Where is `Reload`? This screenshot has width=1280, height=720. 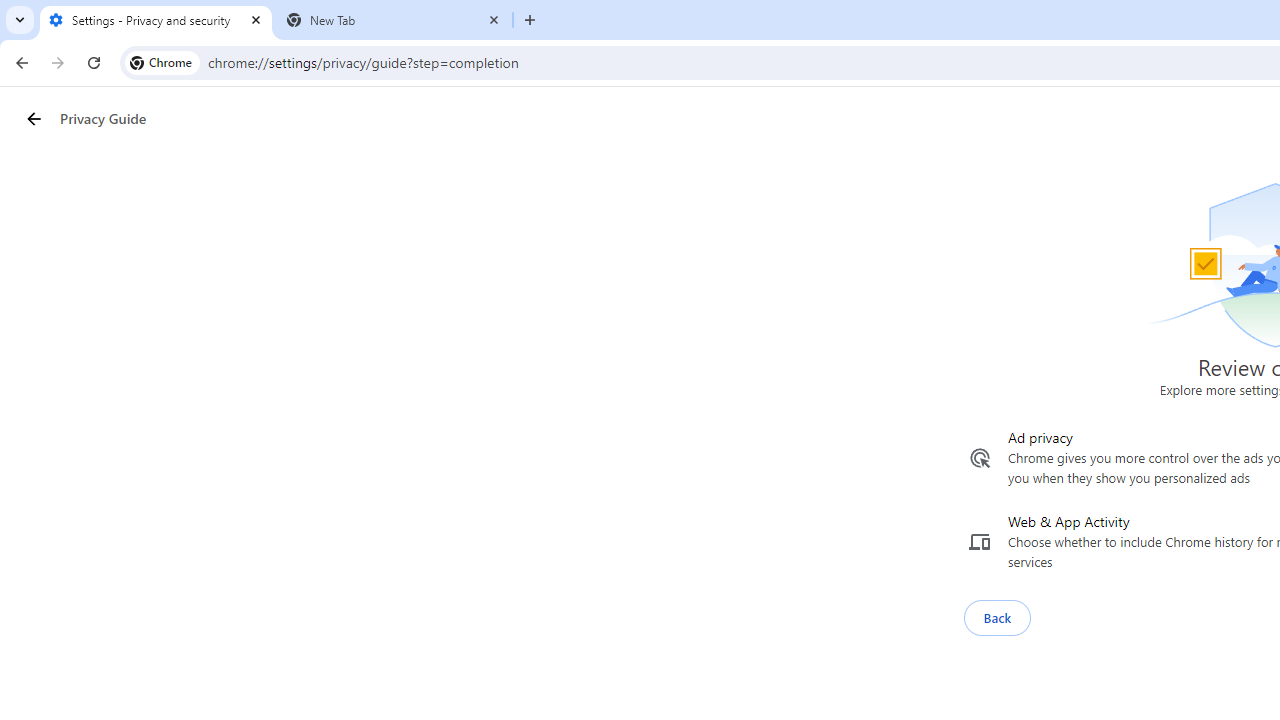 Reload is located at coordinates (94, 62).